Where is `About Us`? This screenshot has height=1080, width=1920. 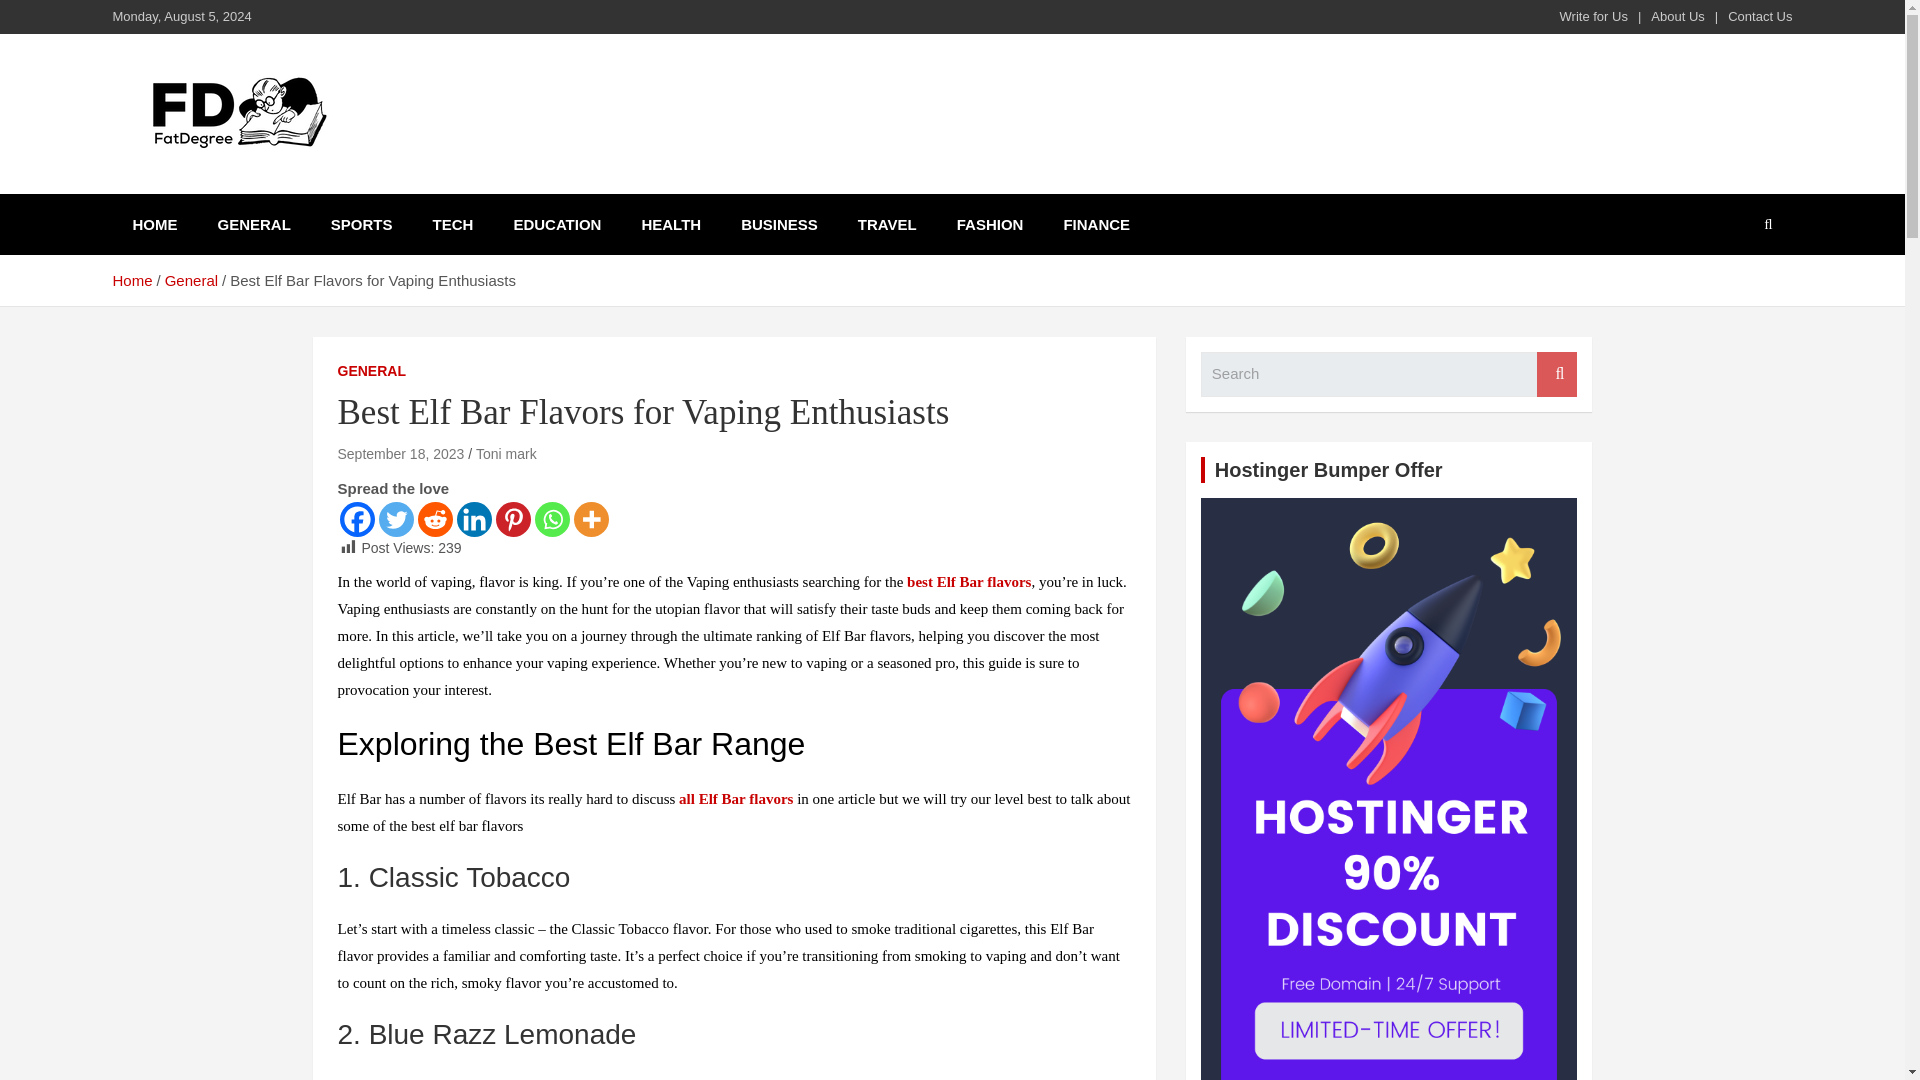
About Us is located at coordinates (1678, 16).